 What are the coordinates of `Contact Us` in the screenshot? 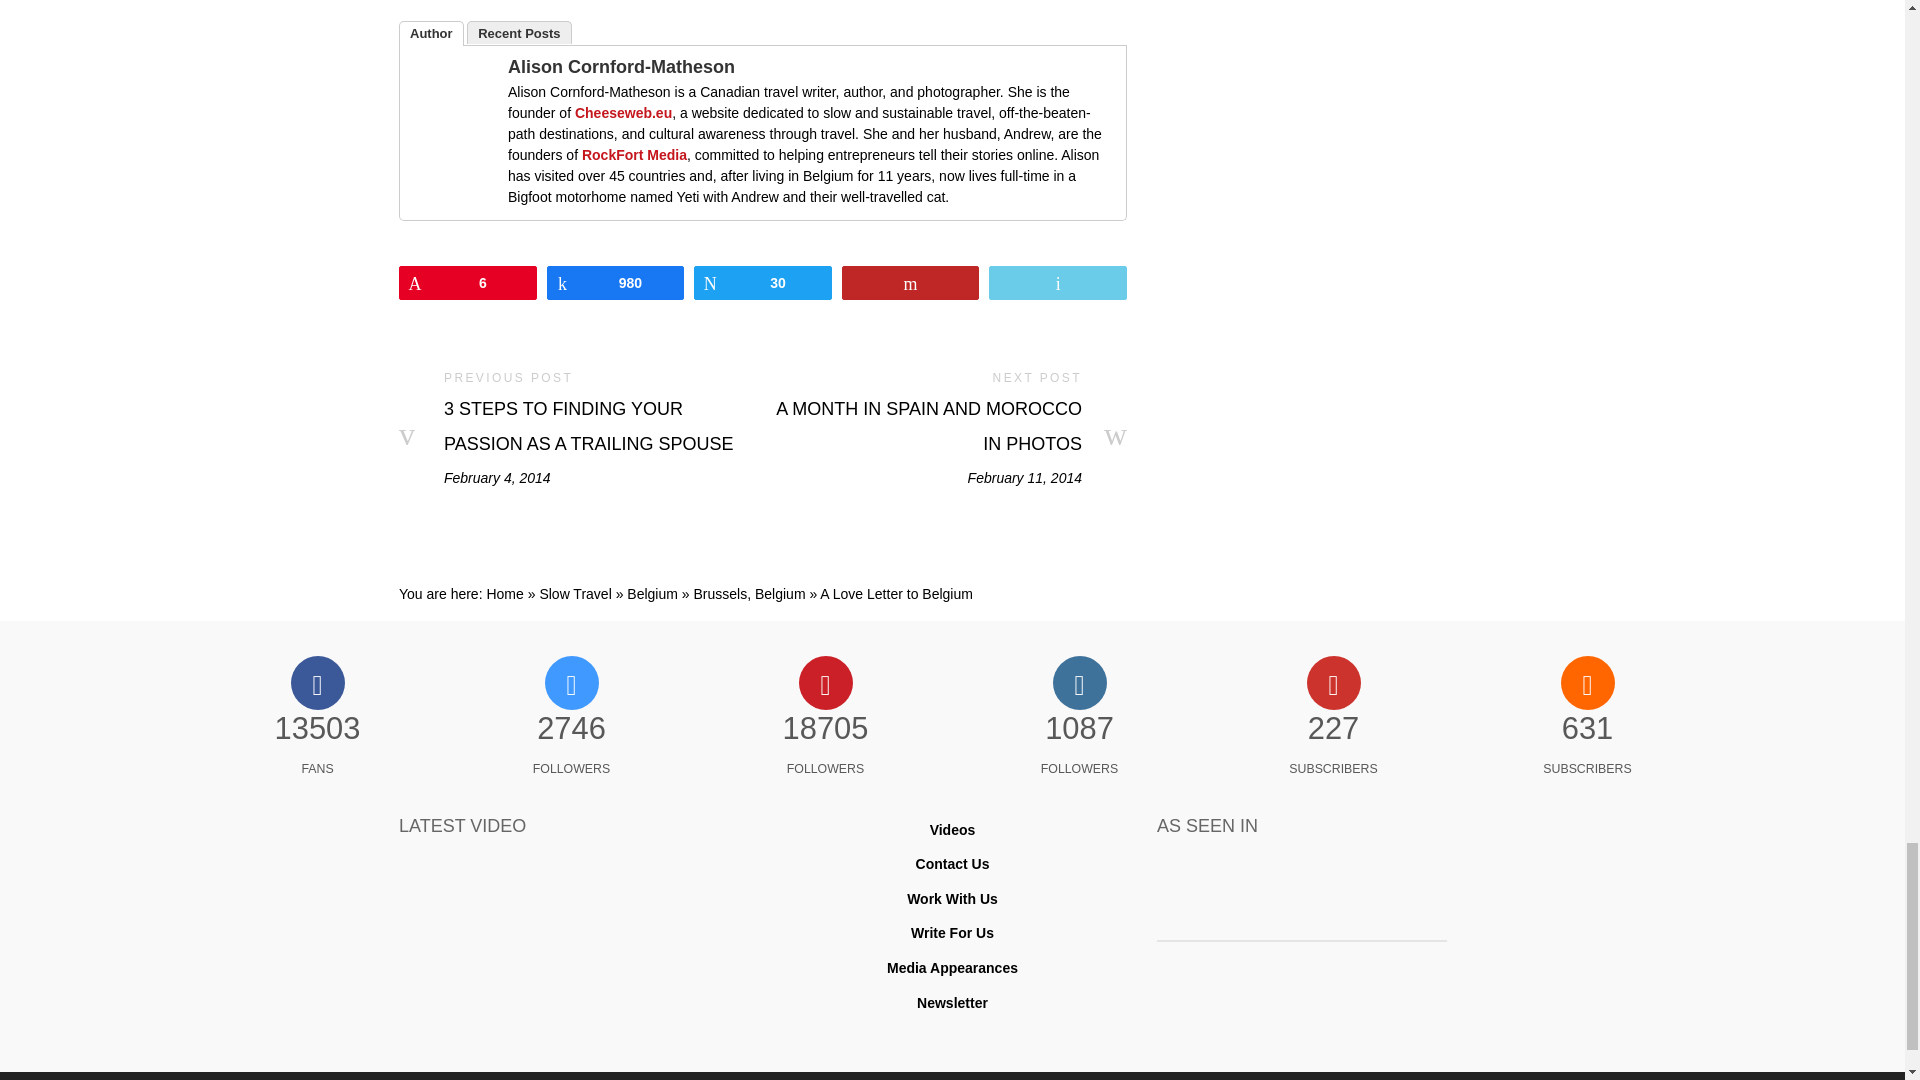 It's located at (952, 864).